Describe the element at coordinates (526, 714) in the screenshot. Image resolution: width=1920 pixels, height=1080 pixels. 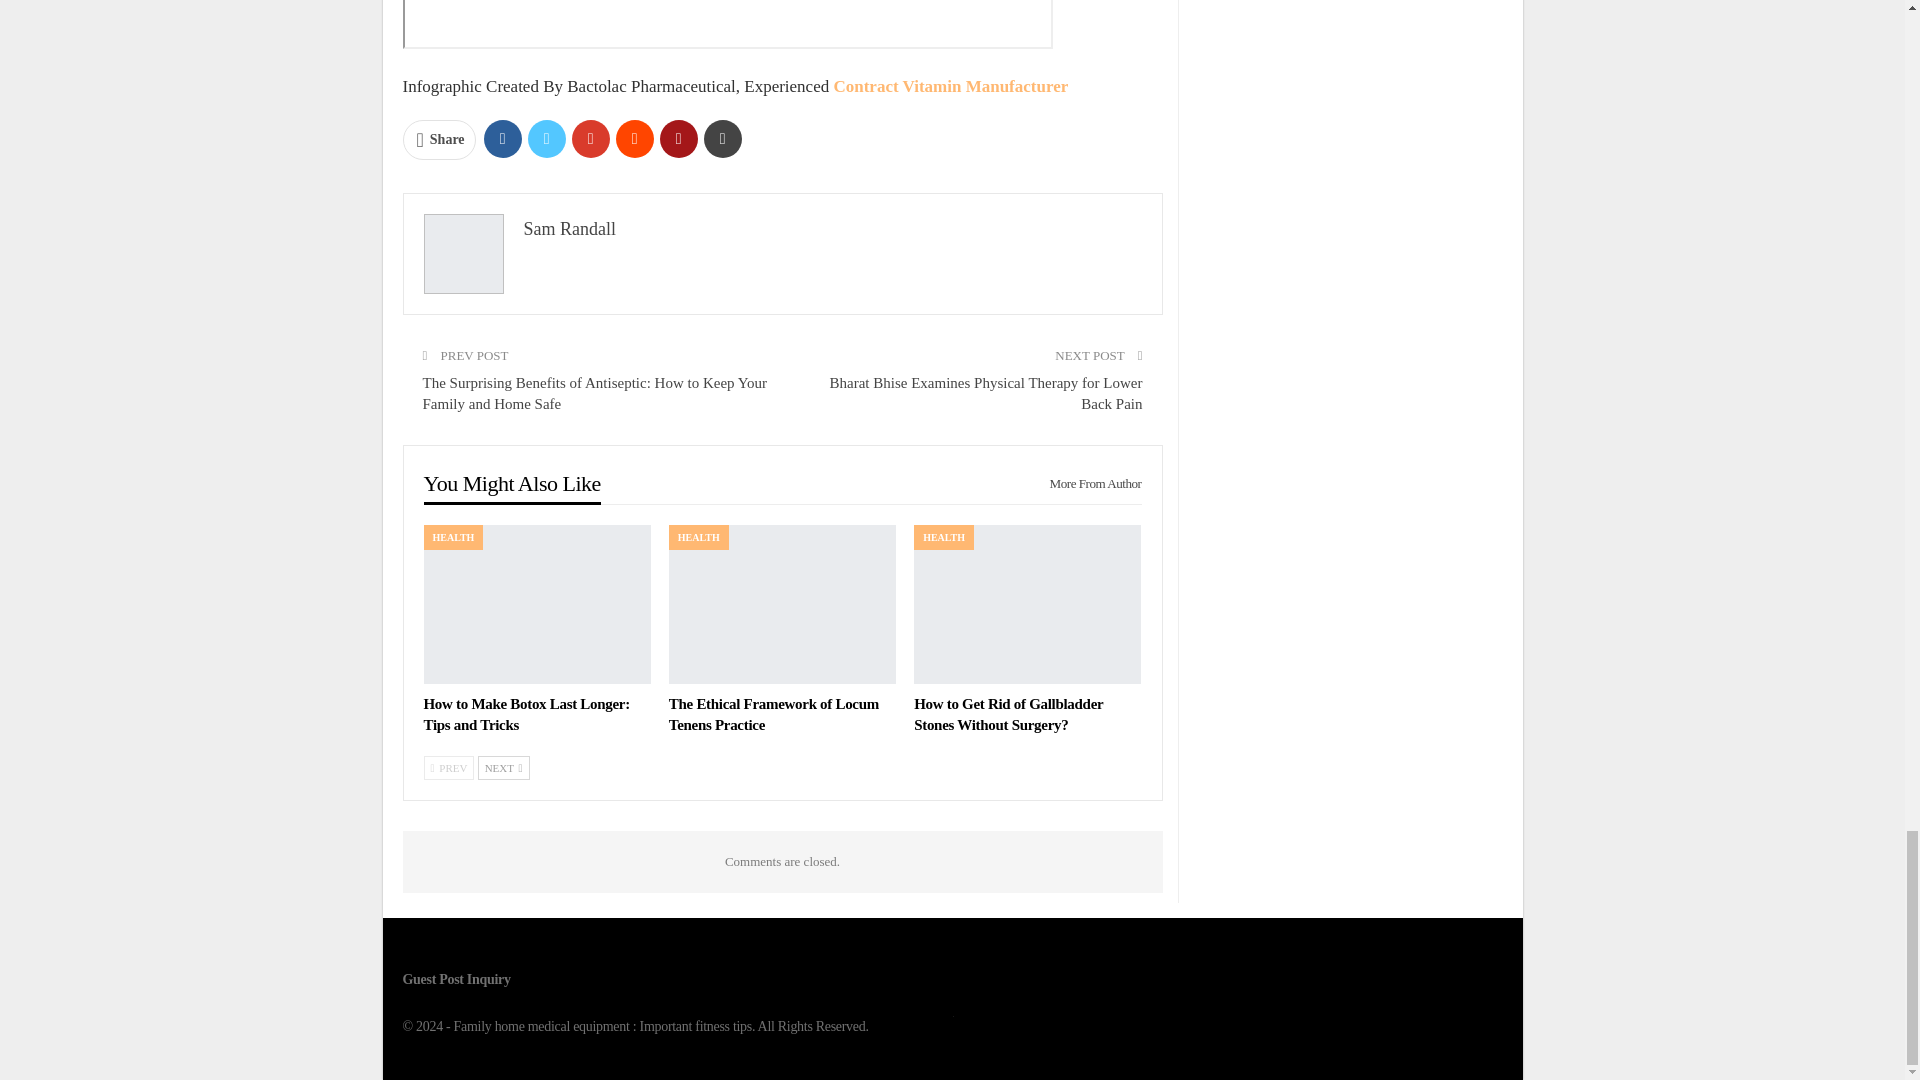
I see `How to Make Botox Last Longer: Tips and Tricks` at that location.